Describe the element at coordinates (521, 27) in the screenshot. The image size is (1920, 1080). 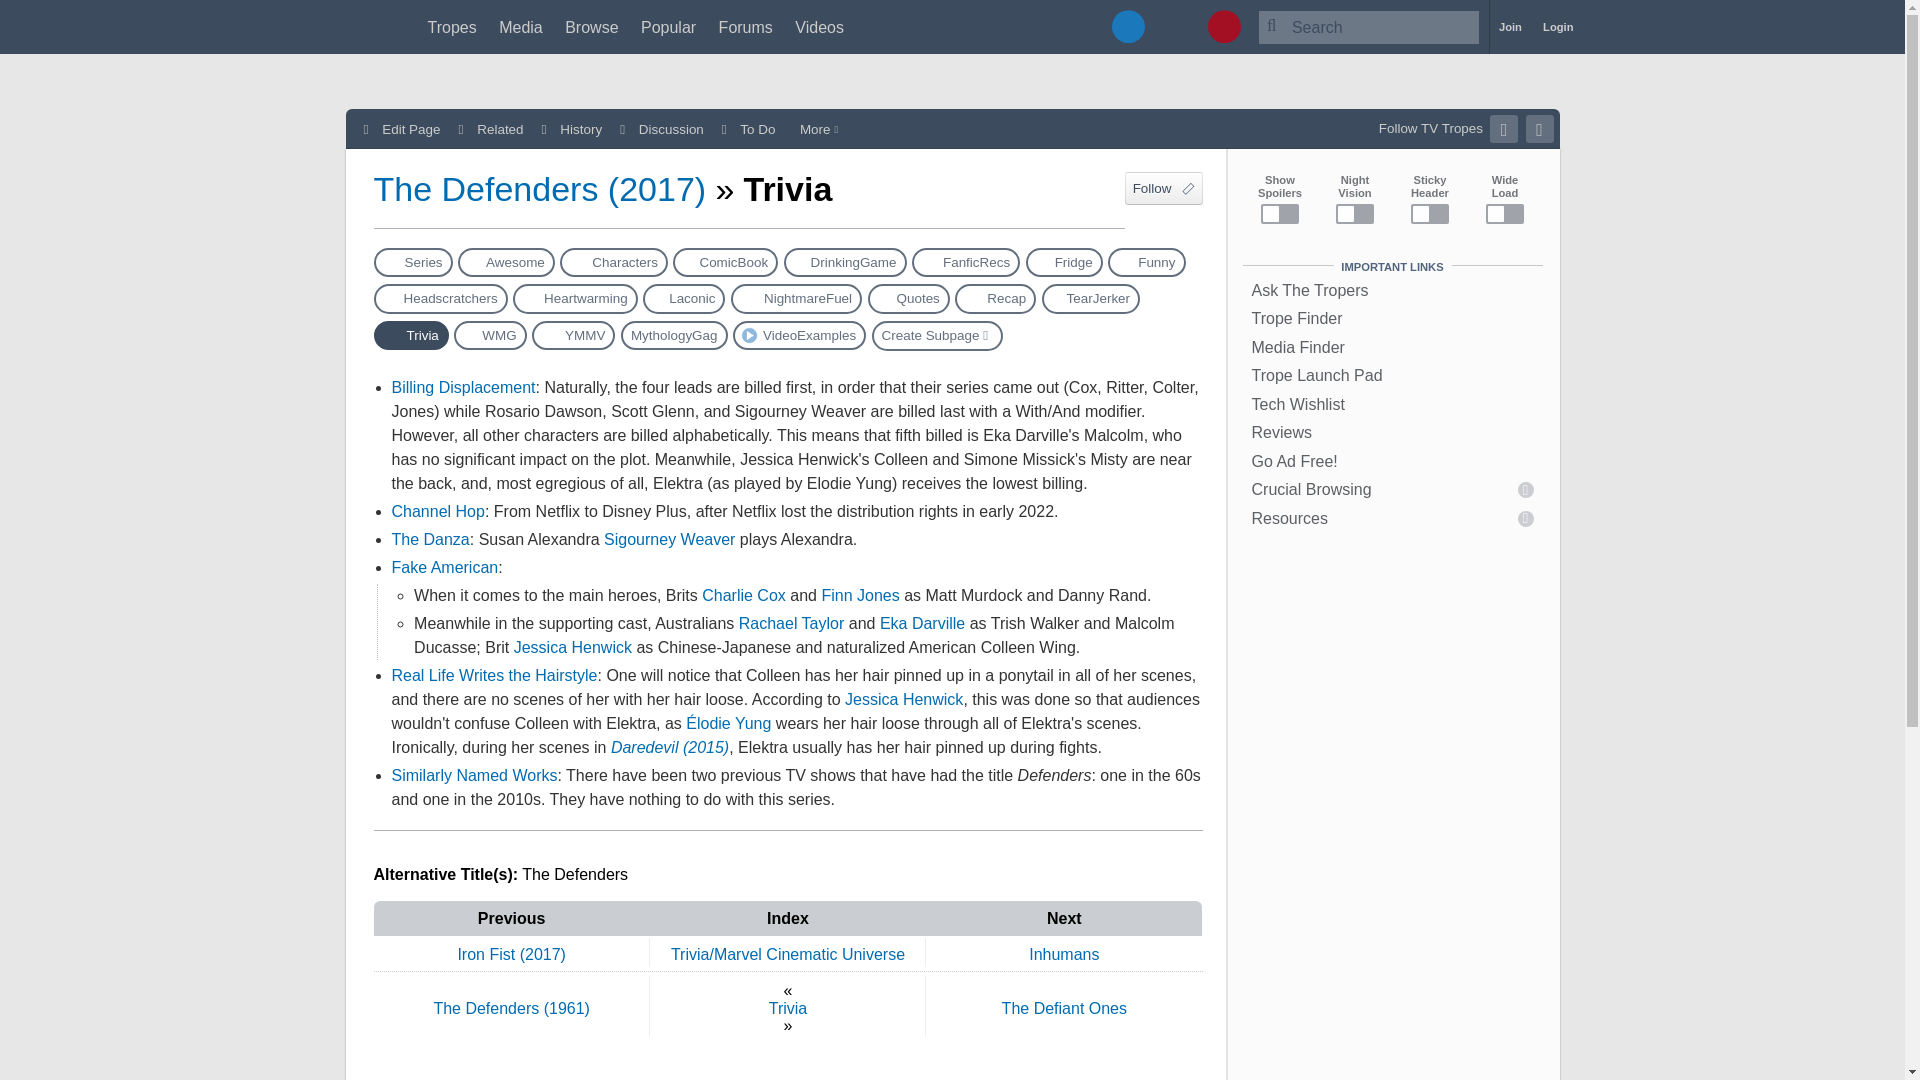
I see `Media` at that location.